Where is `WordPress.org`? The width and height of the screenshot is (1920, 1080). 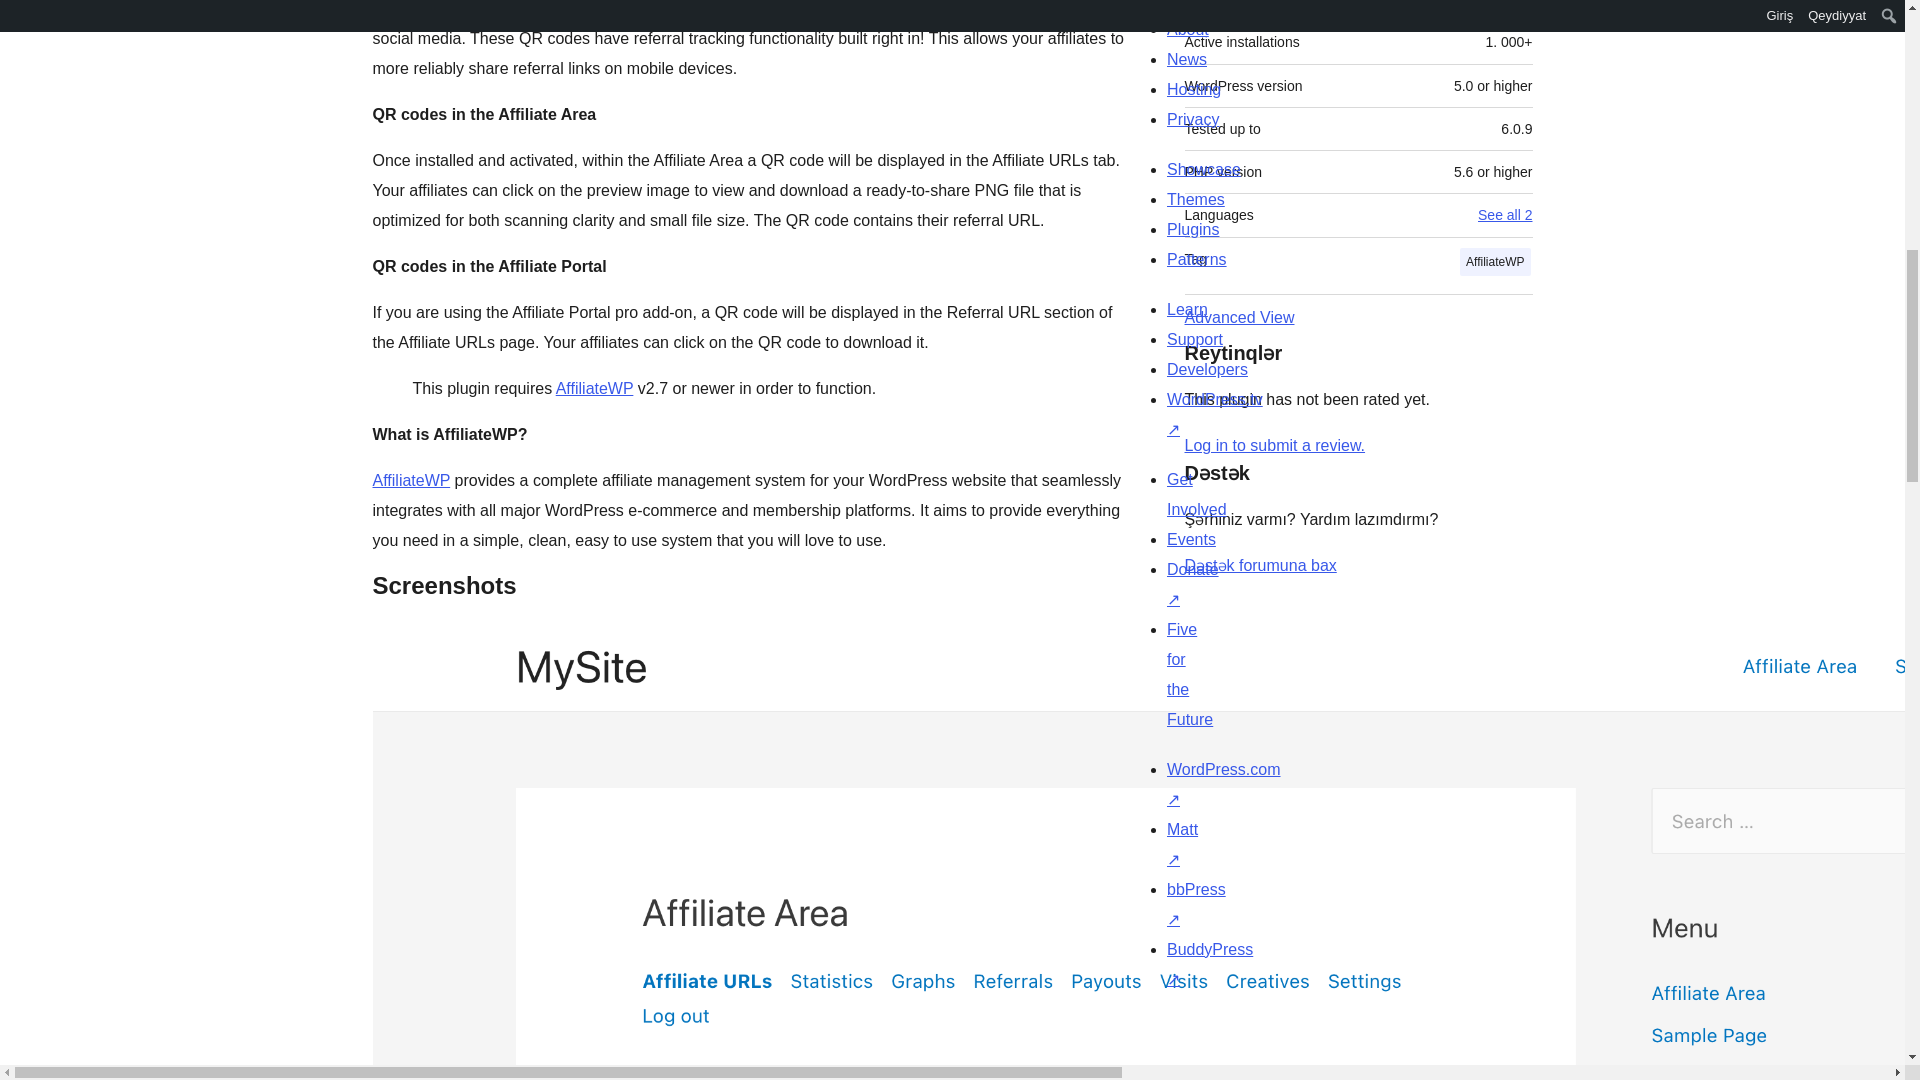 WordPress.org is located at coordinates (1338, 1020).